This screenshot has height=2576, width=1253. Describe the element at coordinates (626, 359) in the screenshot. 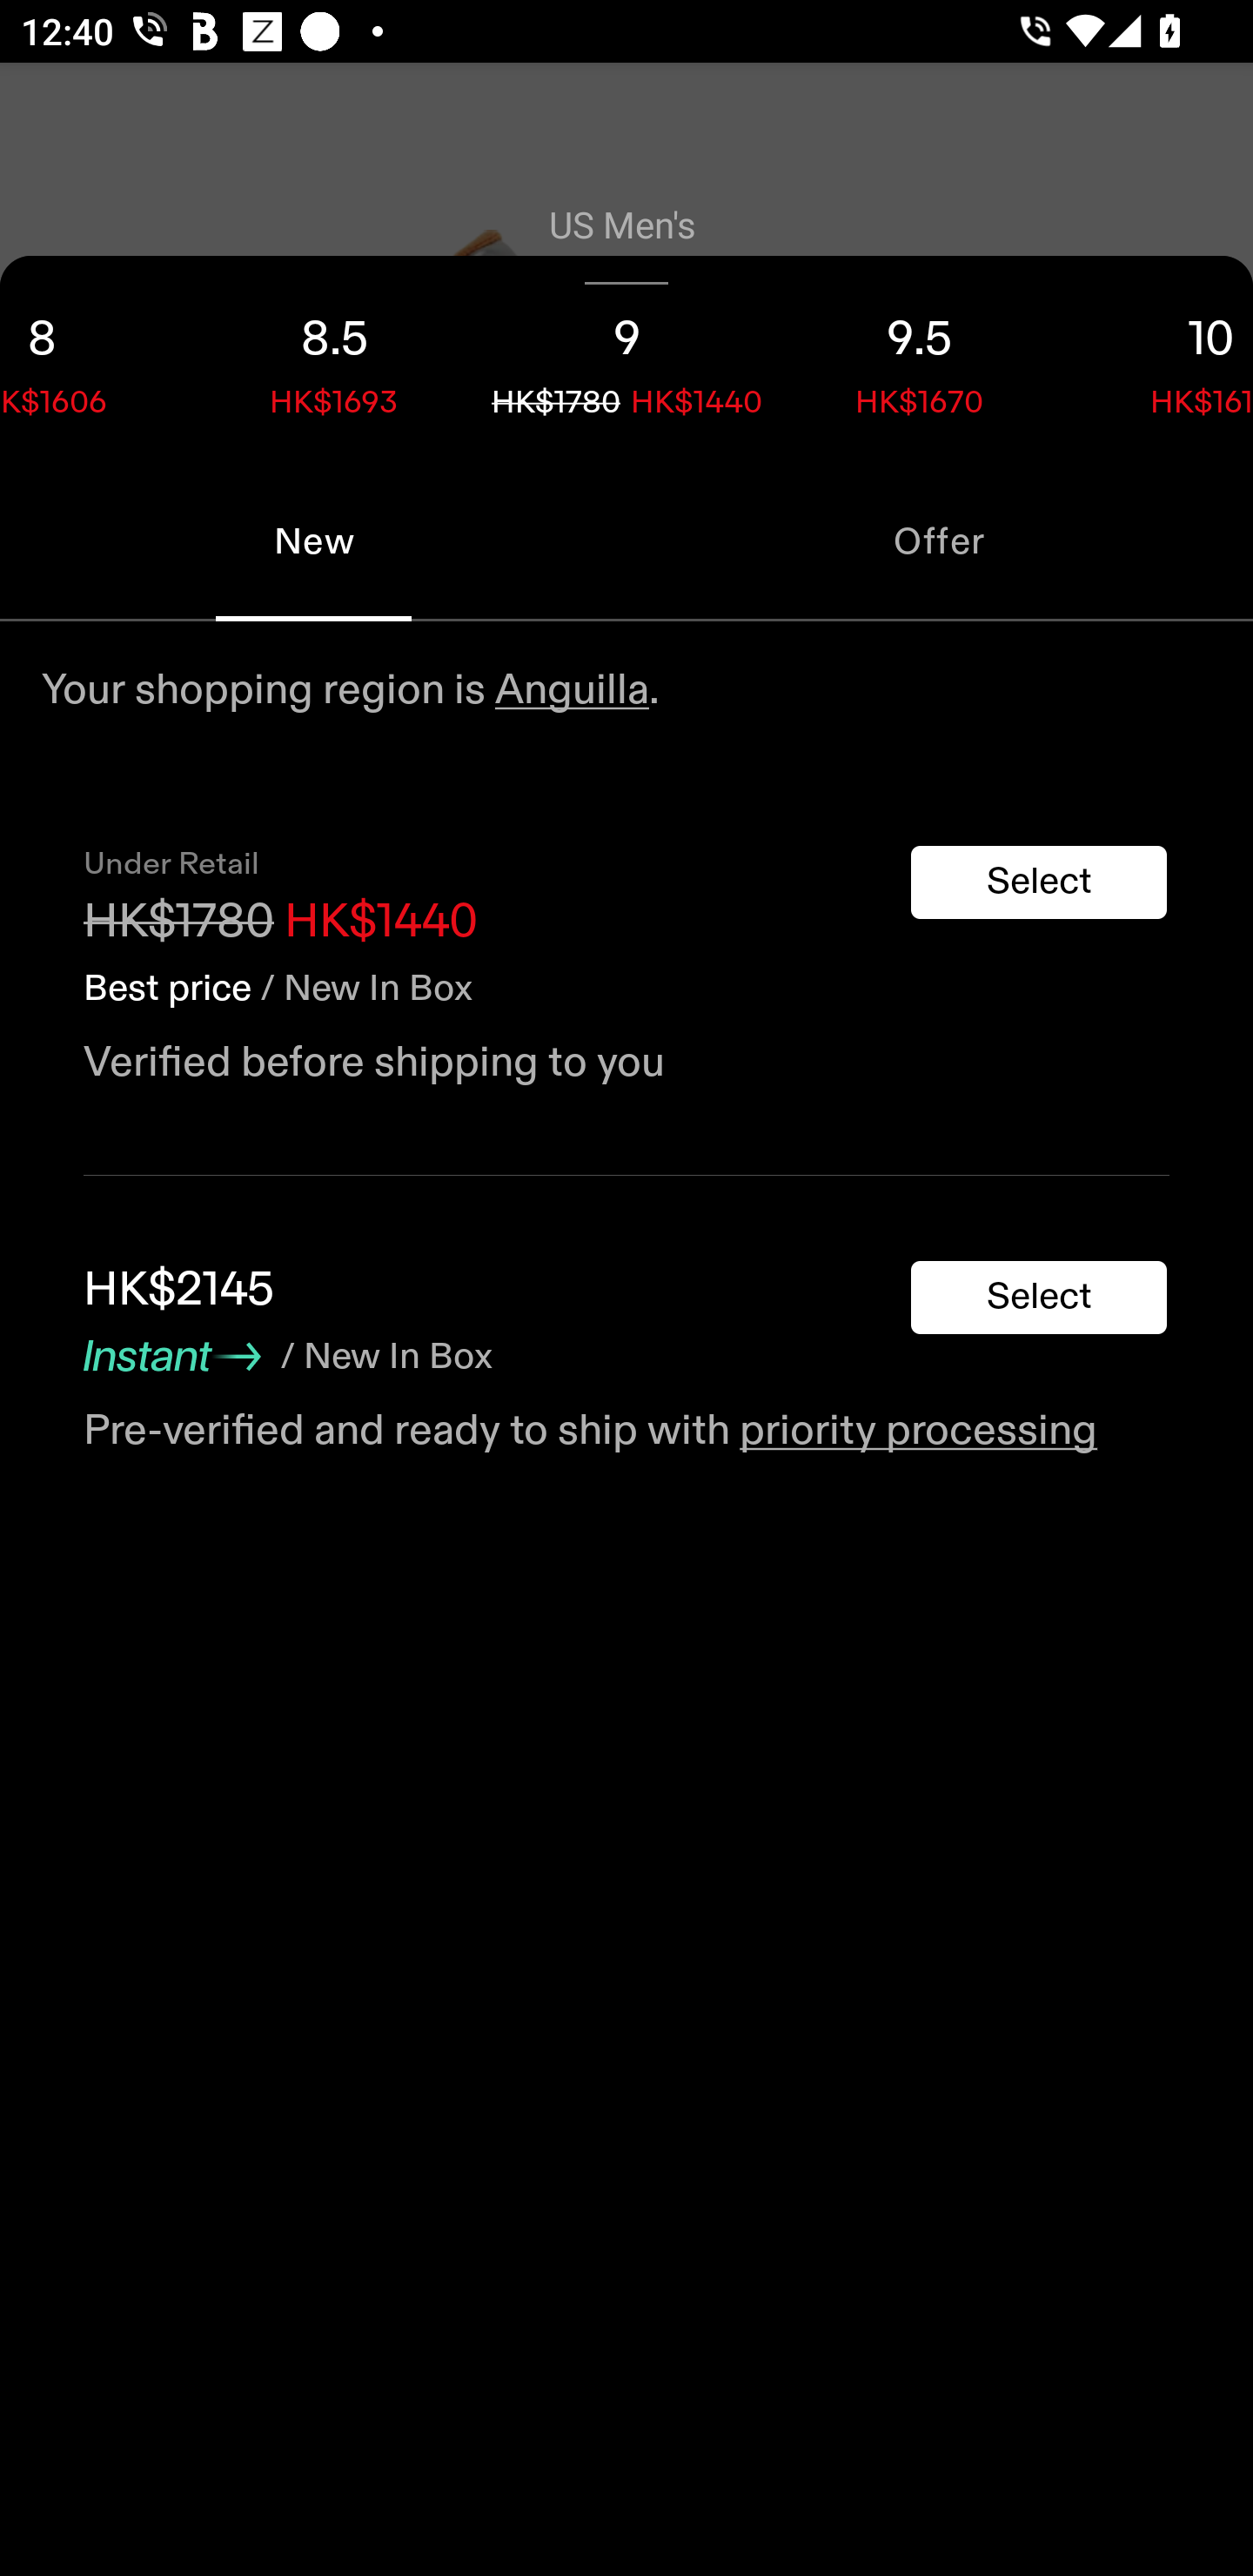

I see `9 HK$1780 HK$1440` at that location.